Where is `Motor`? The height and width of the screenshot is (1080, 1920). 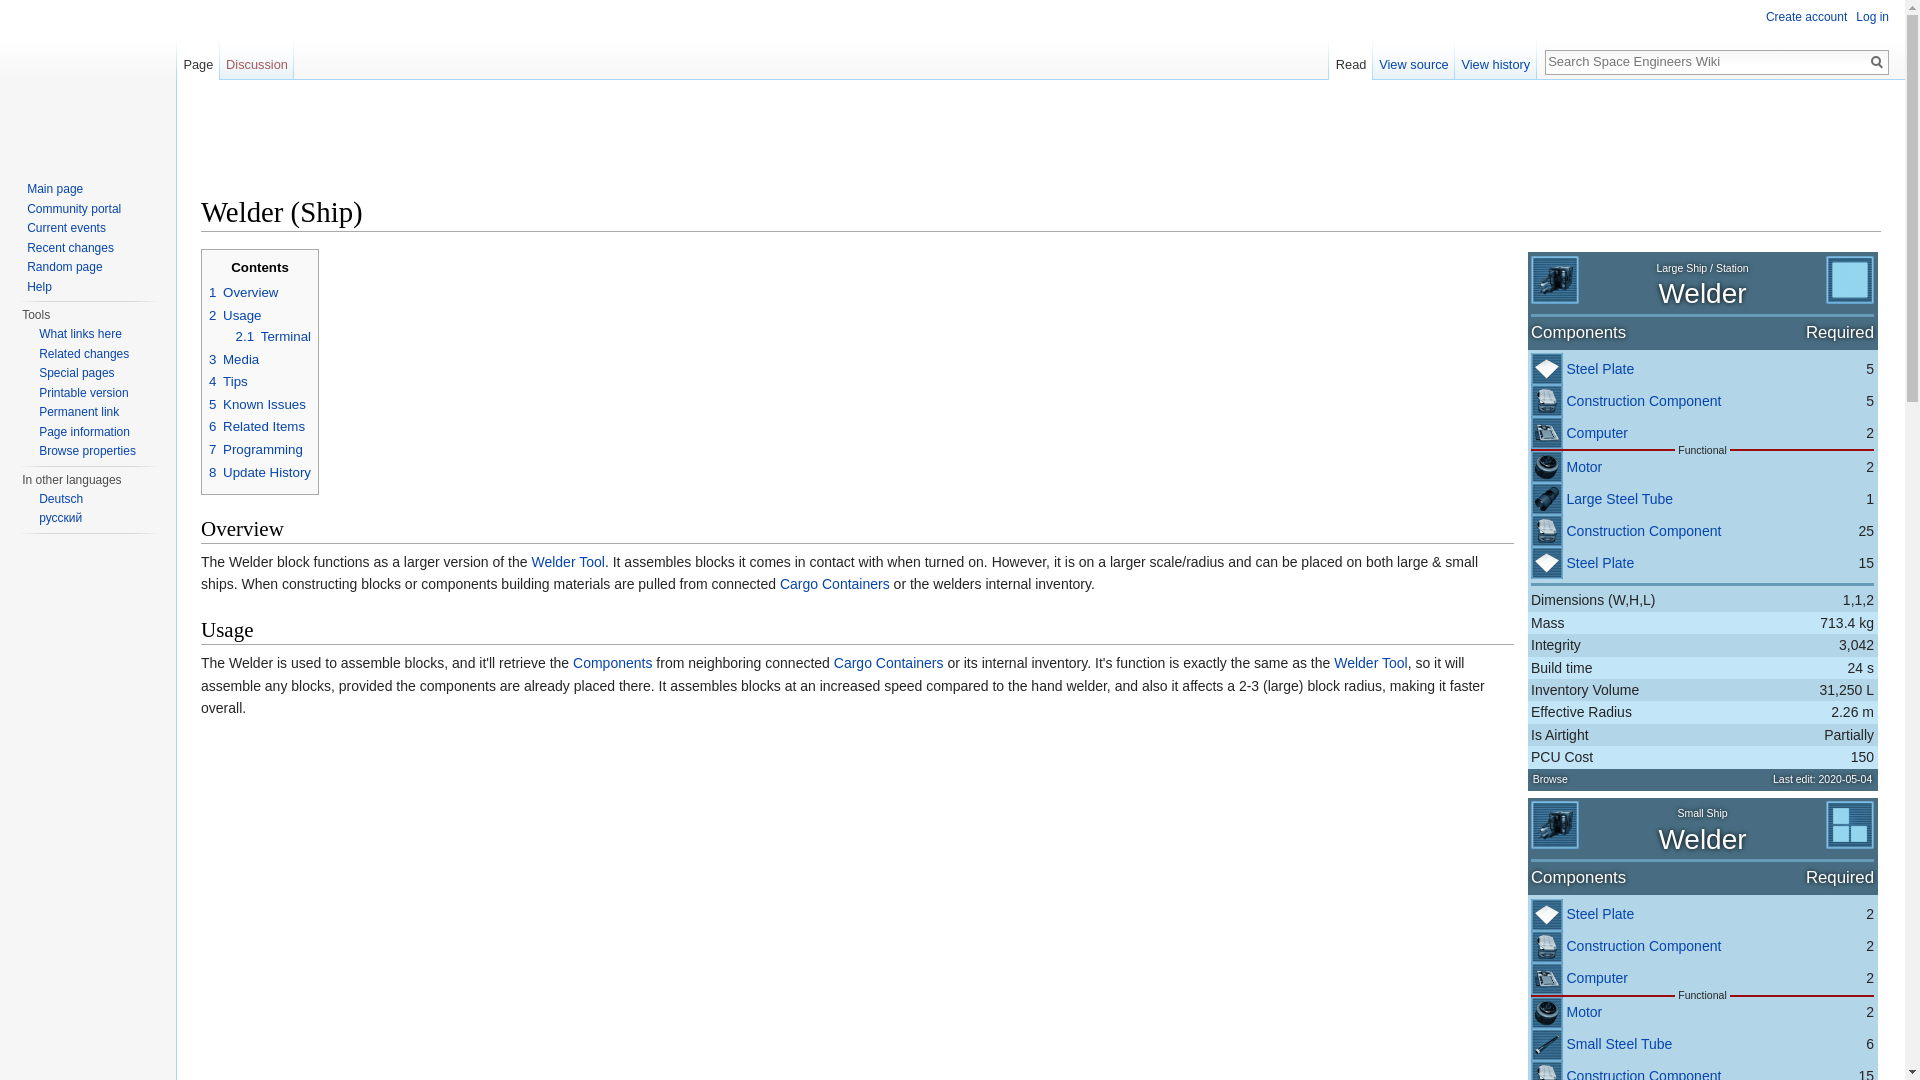
Motor is located at coordinates (1584, 467).